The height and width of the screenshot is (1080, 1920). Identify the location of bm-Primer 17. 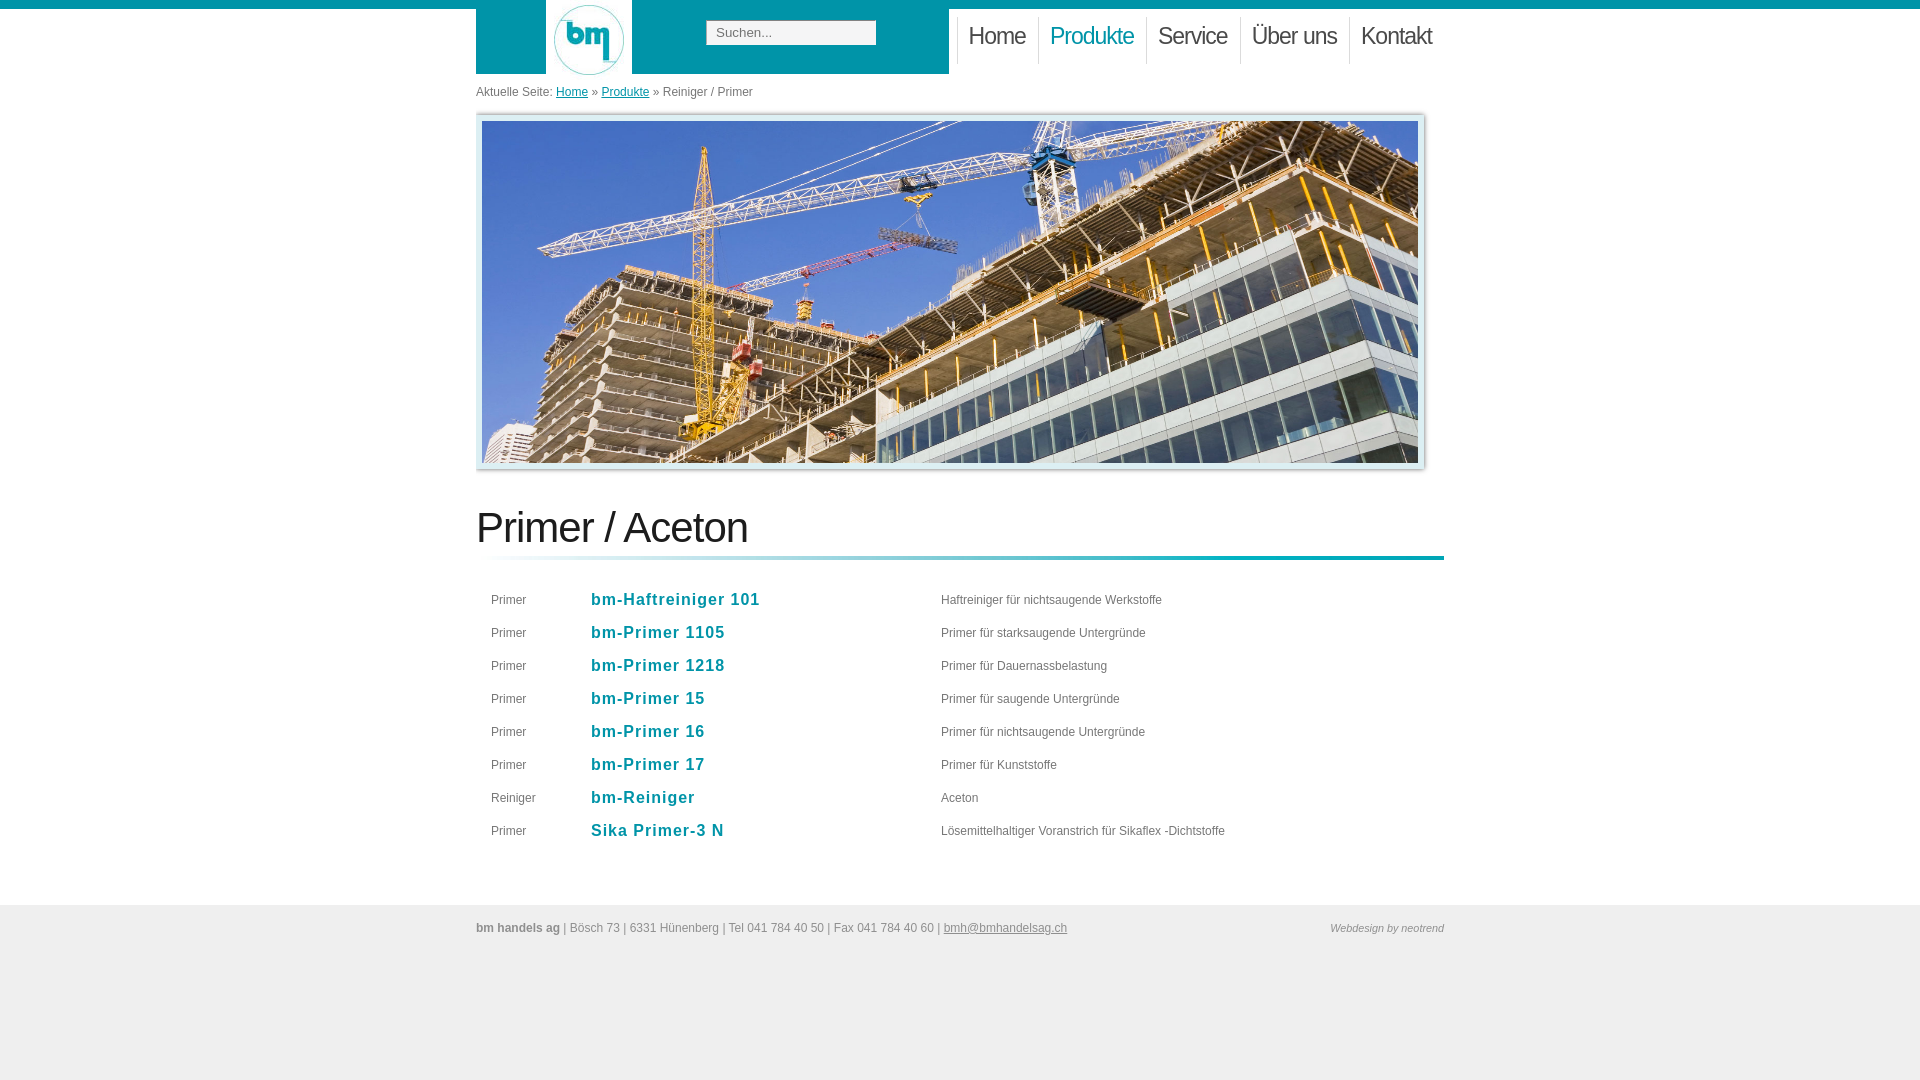
(648, 764).